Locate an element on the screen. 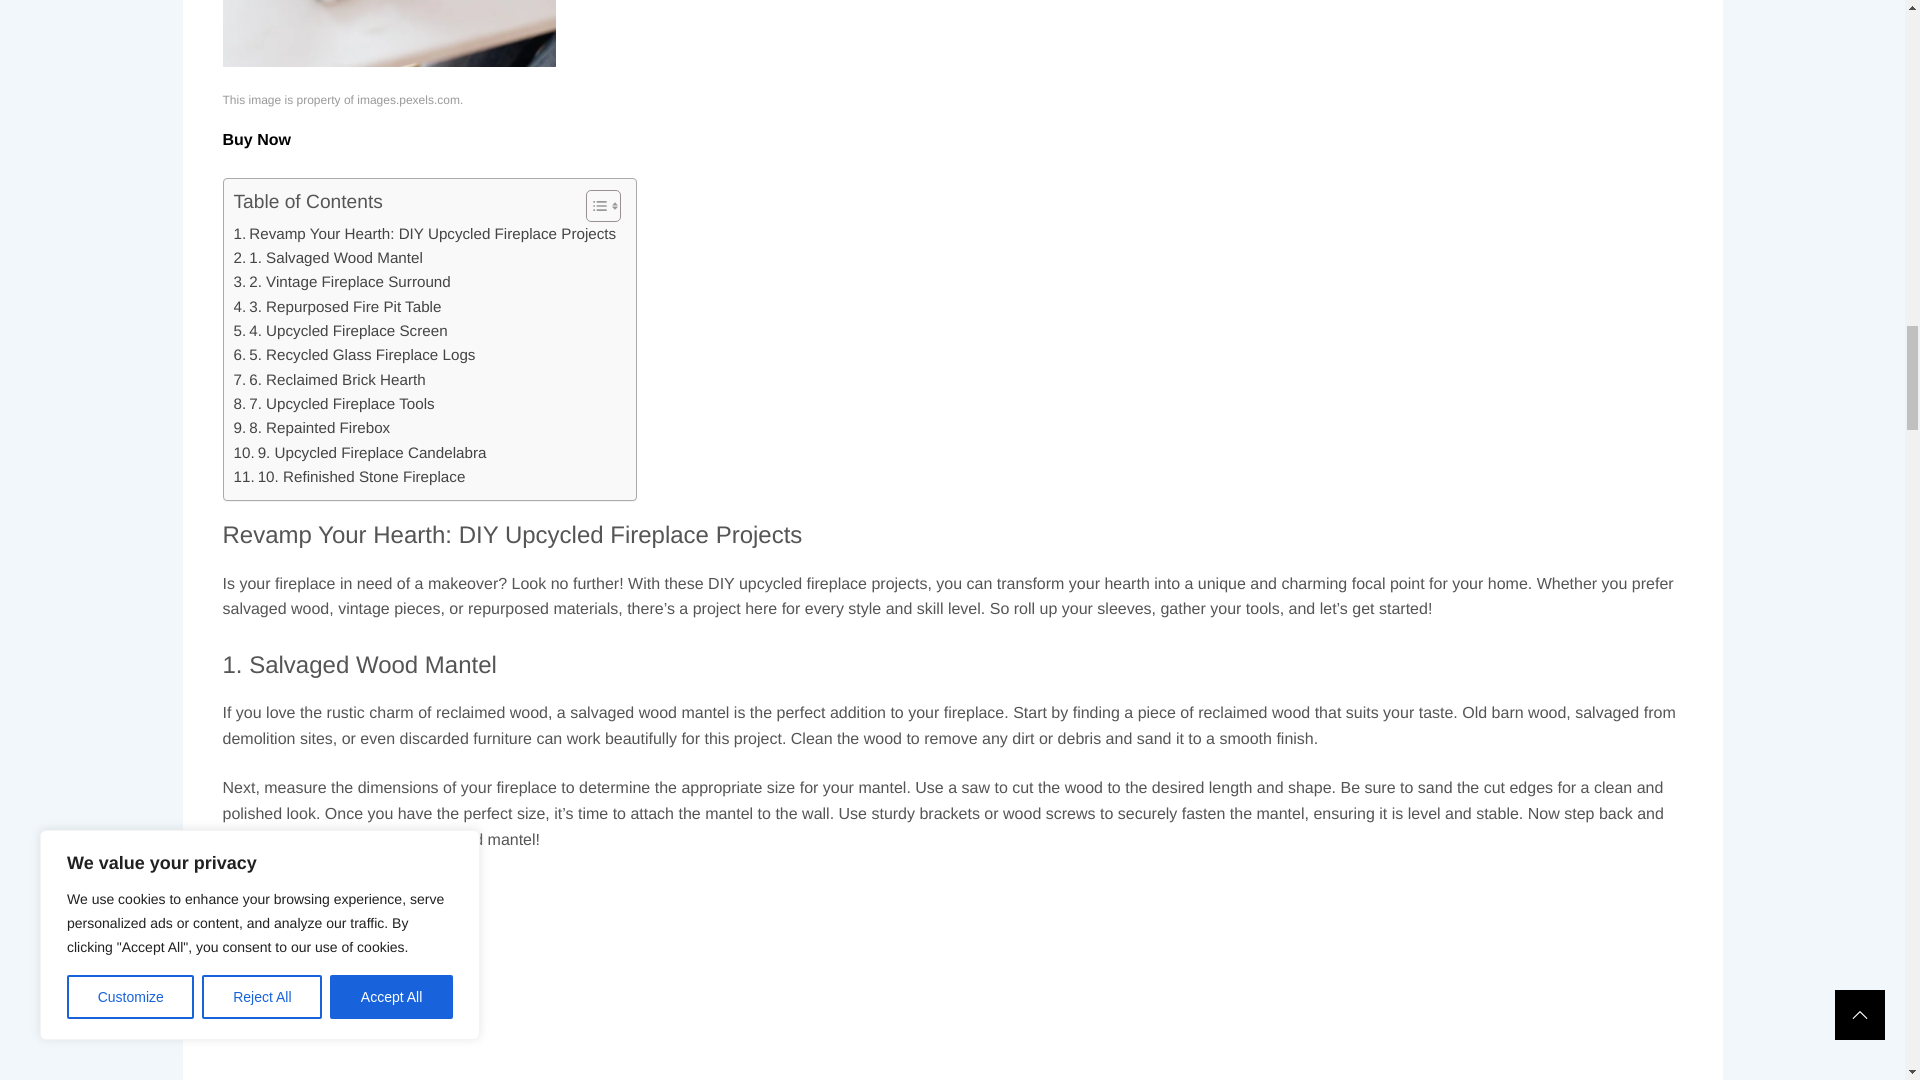  3. Repurposed Fire Pit Table is located at coordinates (338, 260).